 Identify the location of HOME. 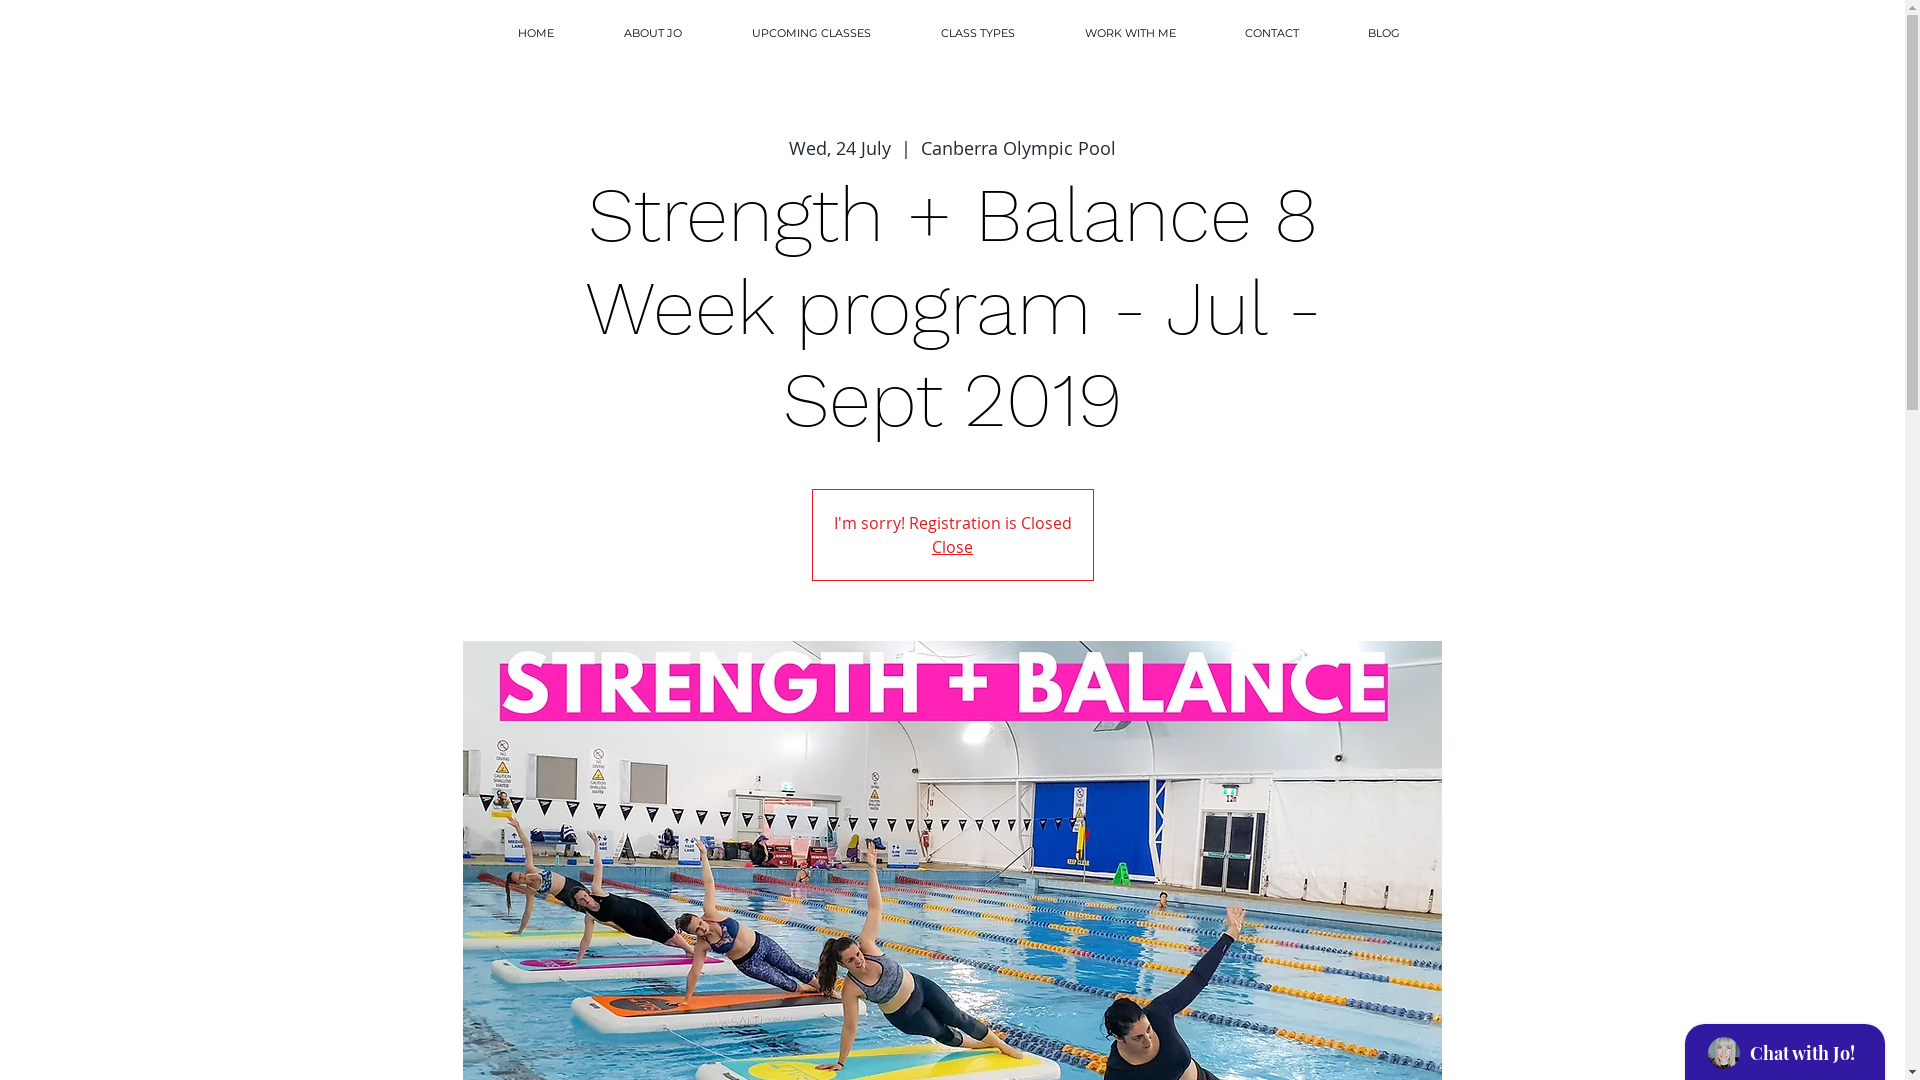
(515, 34).